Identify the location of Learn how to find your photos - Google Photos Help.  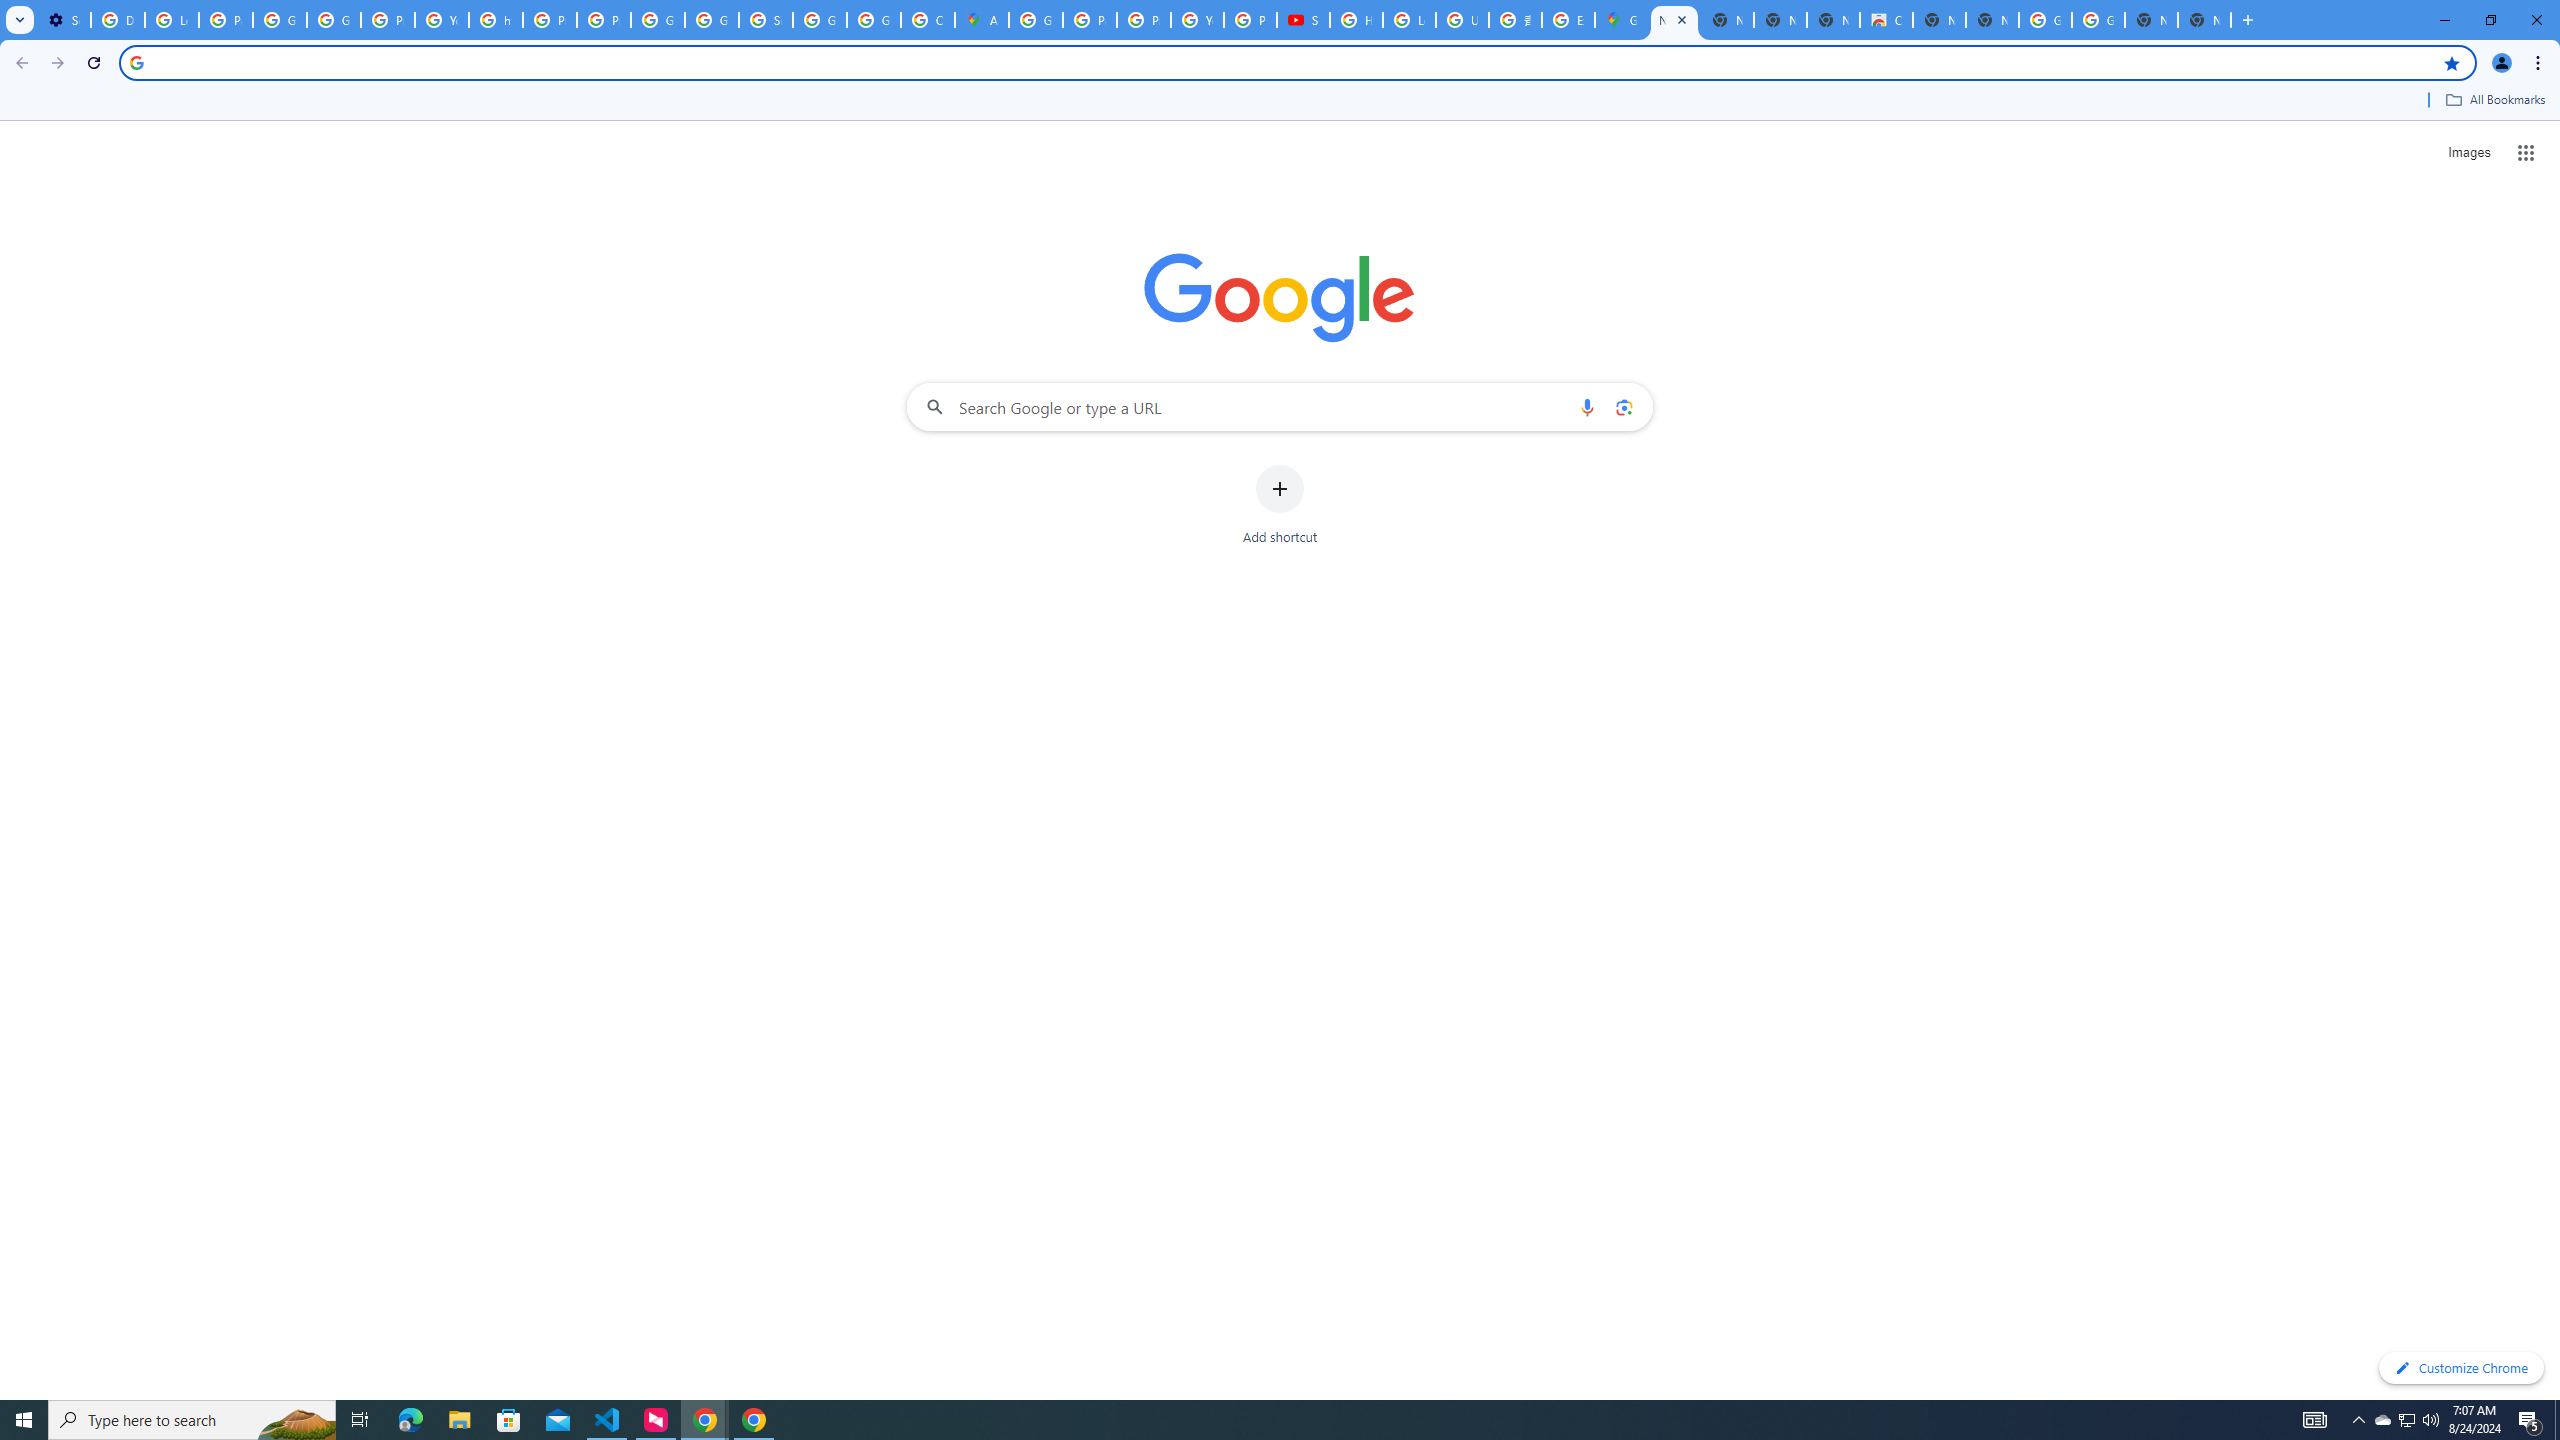
(171, 20).